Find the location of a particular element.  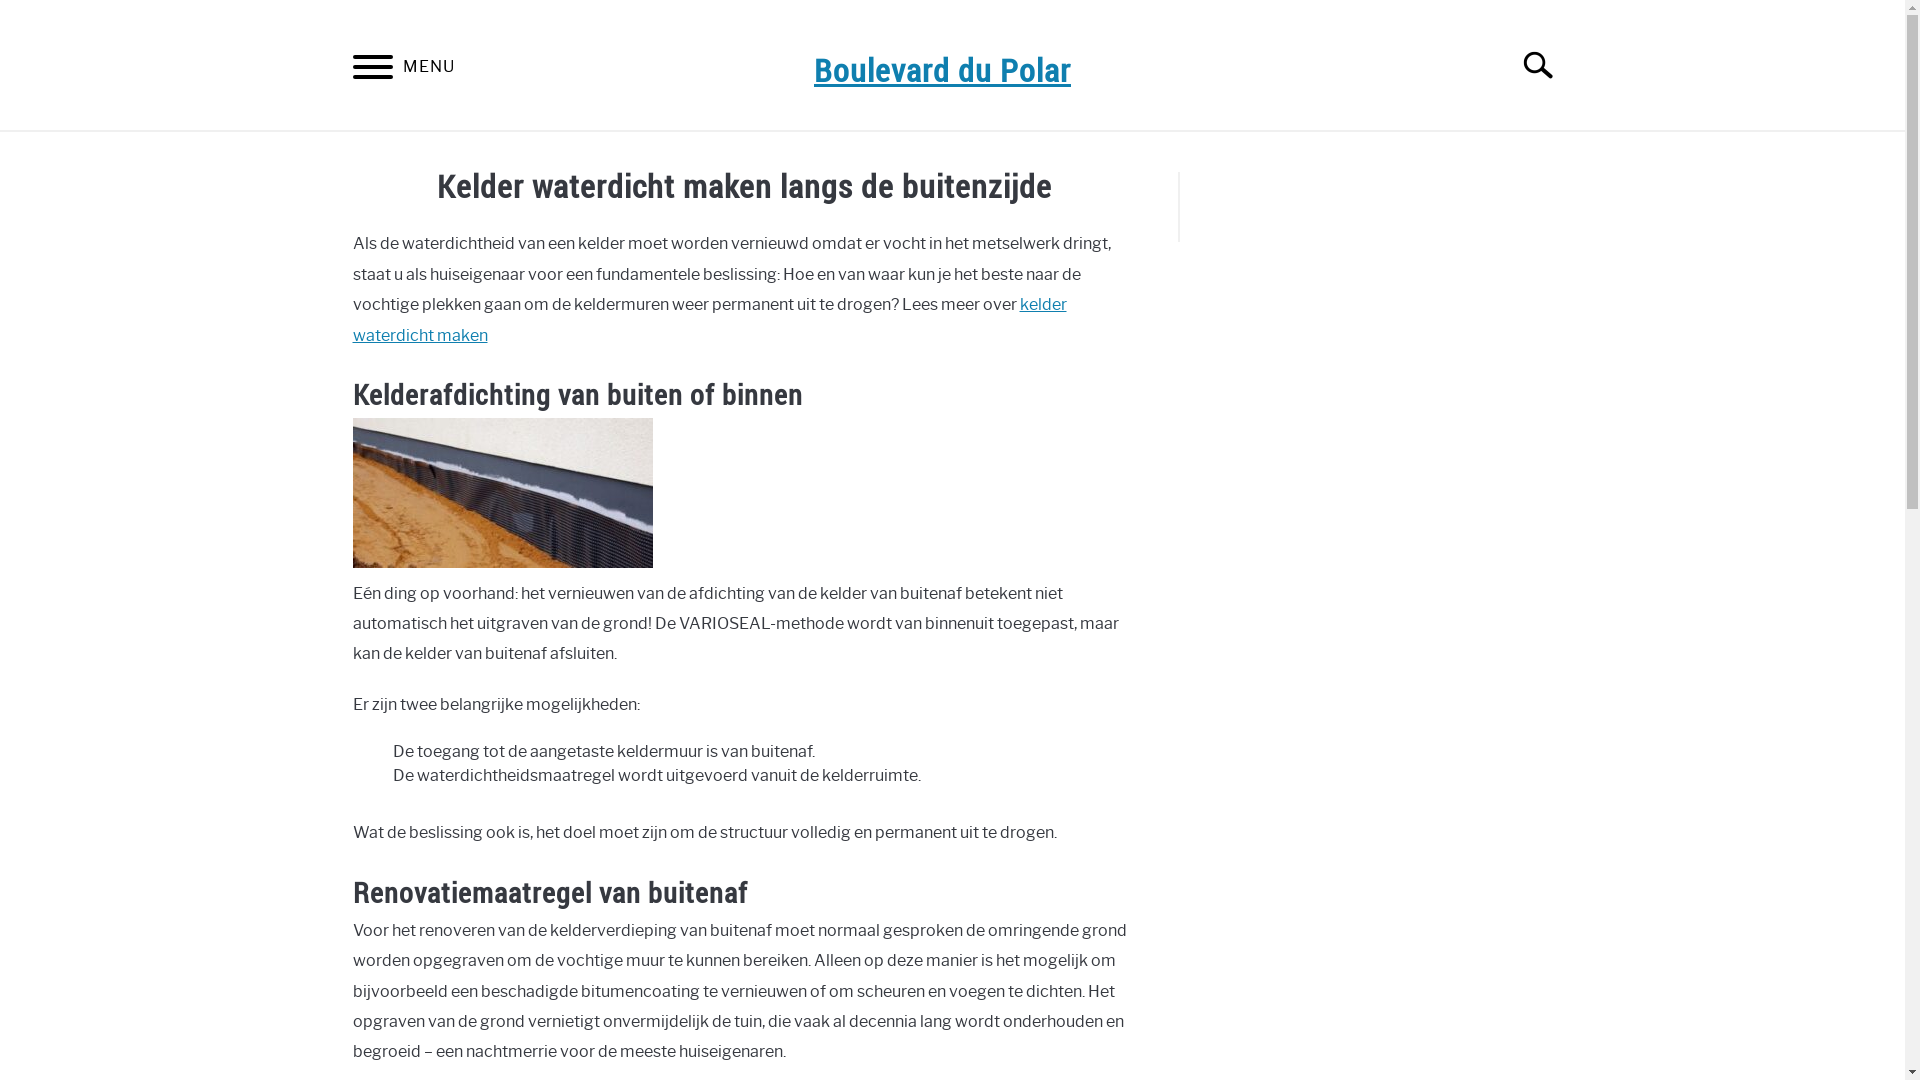

Boulevard du Polar is located at coordinates (942, 70).